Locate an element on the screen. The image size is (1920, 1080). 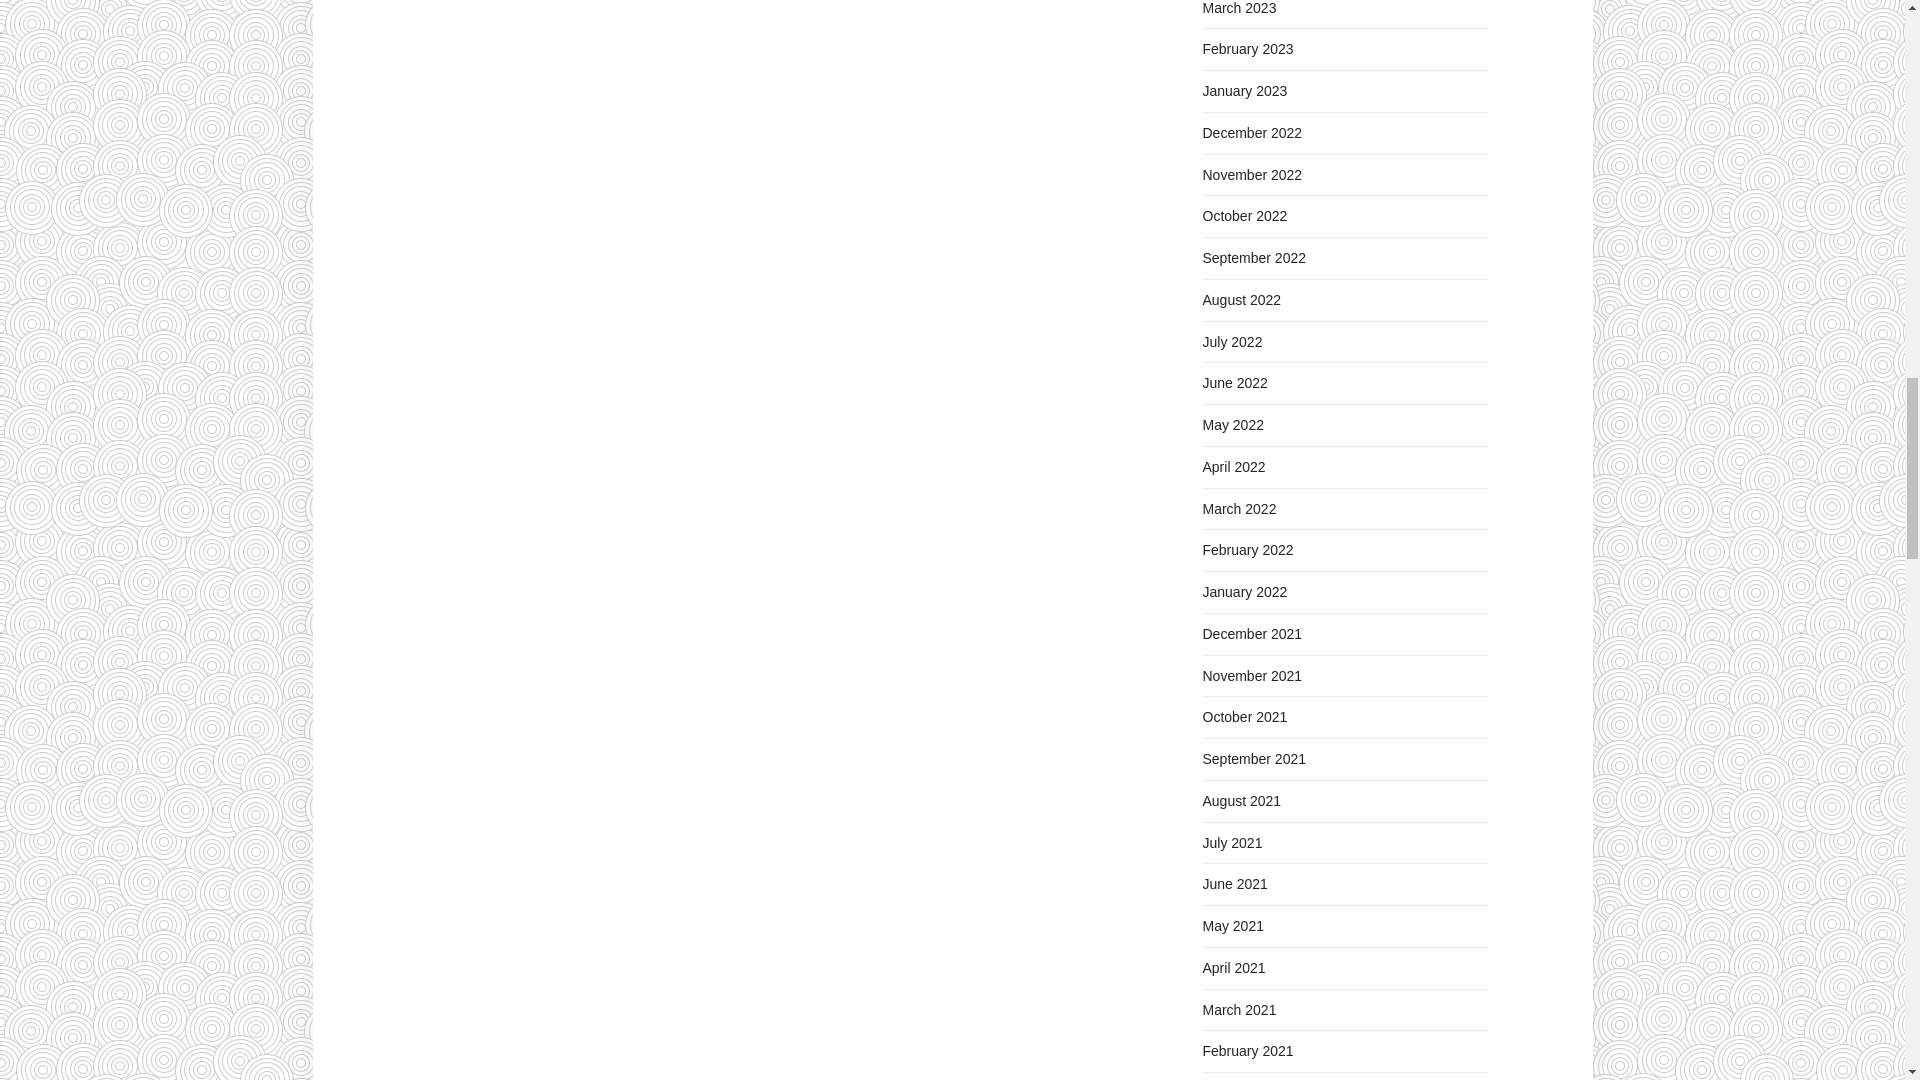
December 2022 is located at coordinates (1251, 133).